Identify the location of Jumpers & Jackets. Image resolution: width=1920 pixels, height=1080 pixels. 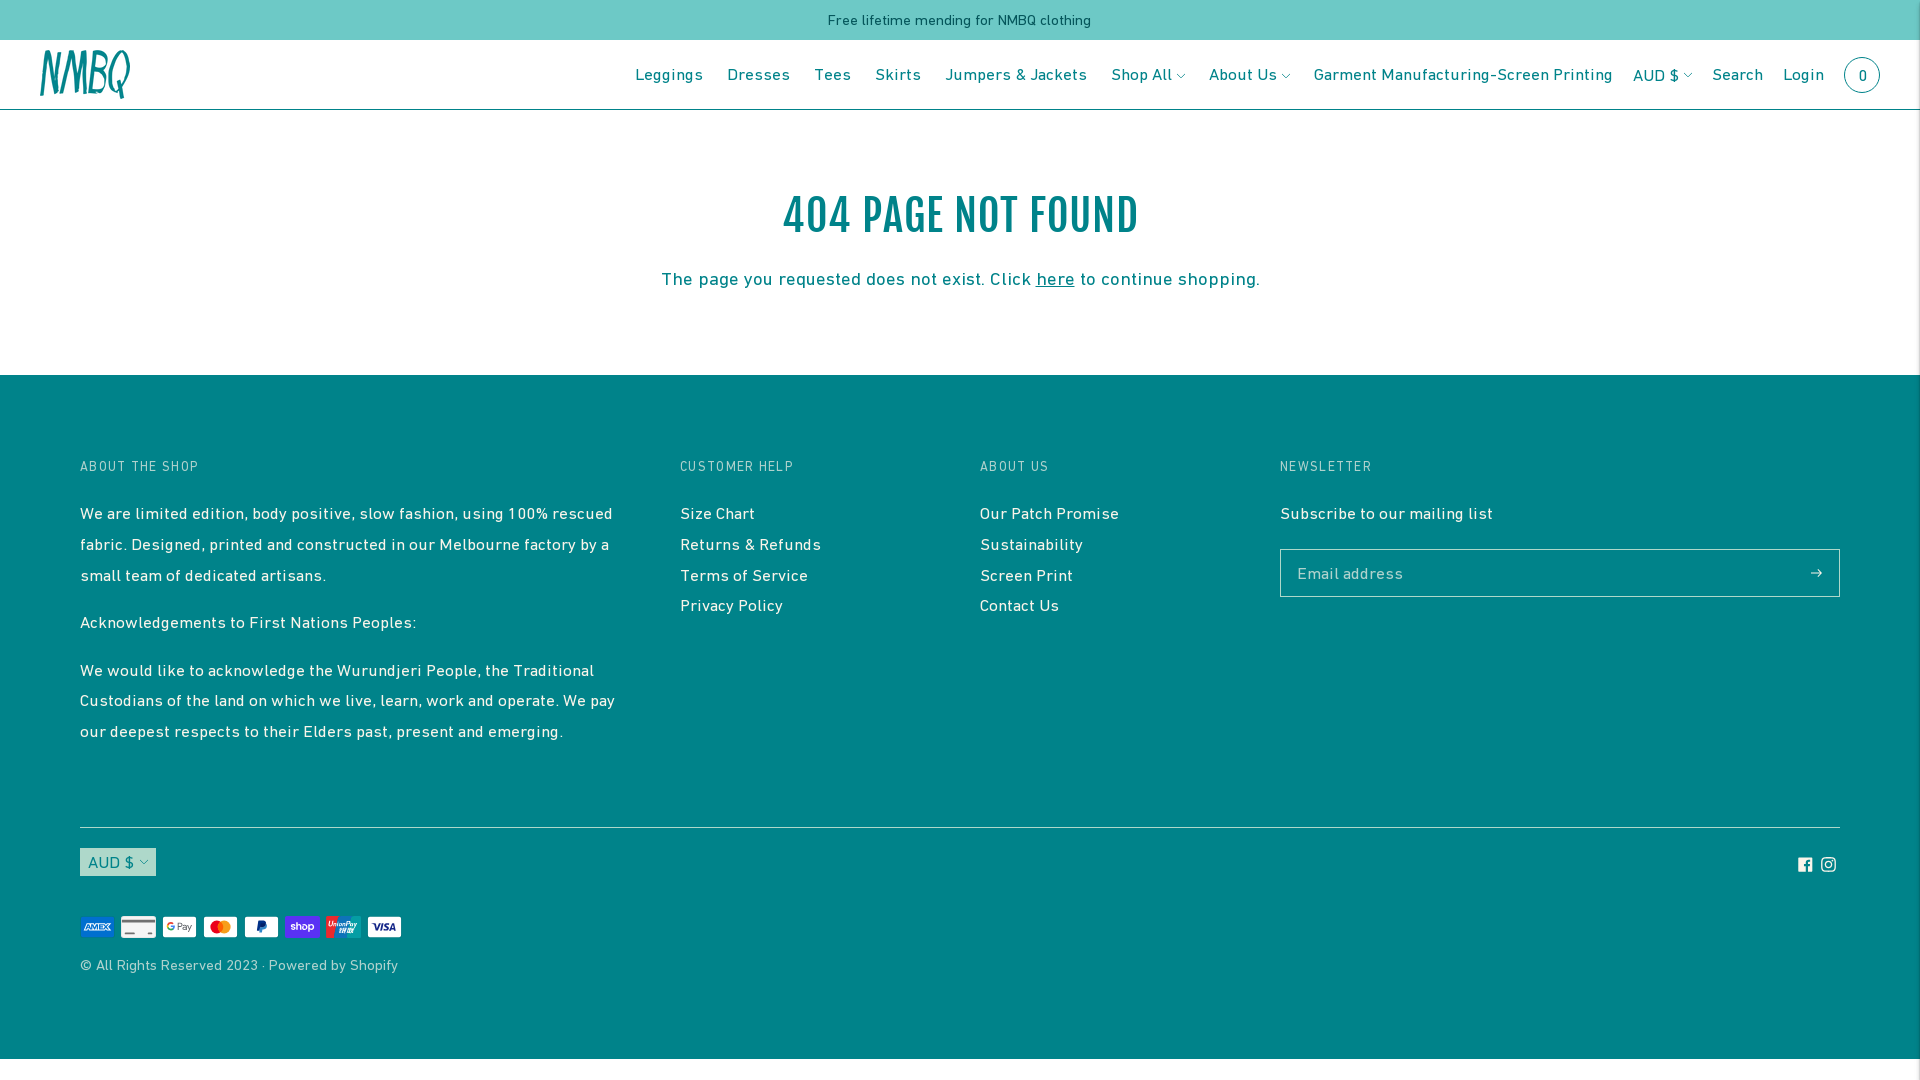
(1016, 74).